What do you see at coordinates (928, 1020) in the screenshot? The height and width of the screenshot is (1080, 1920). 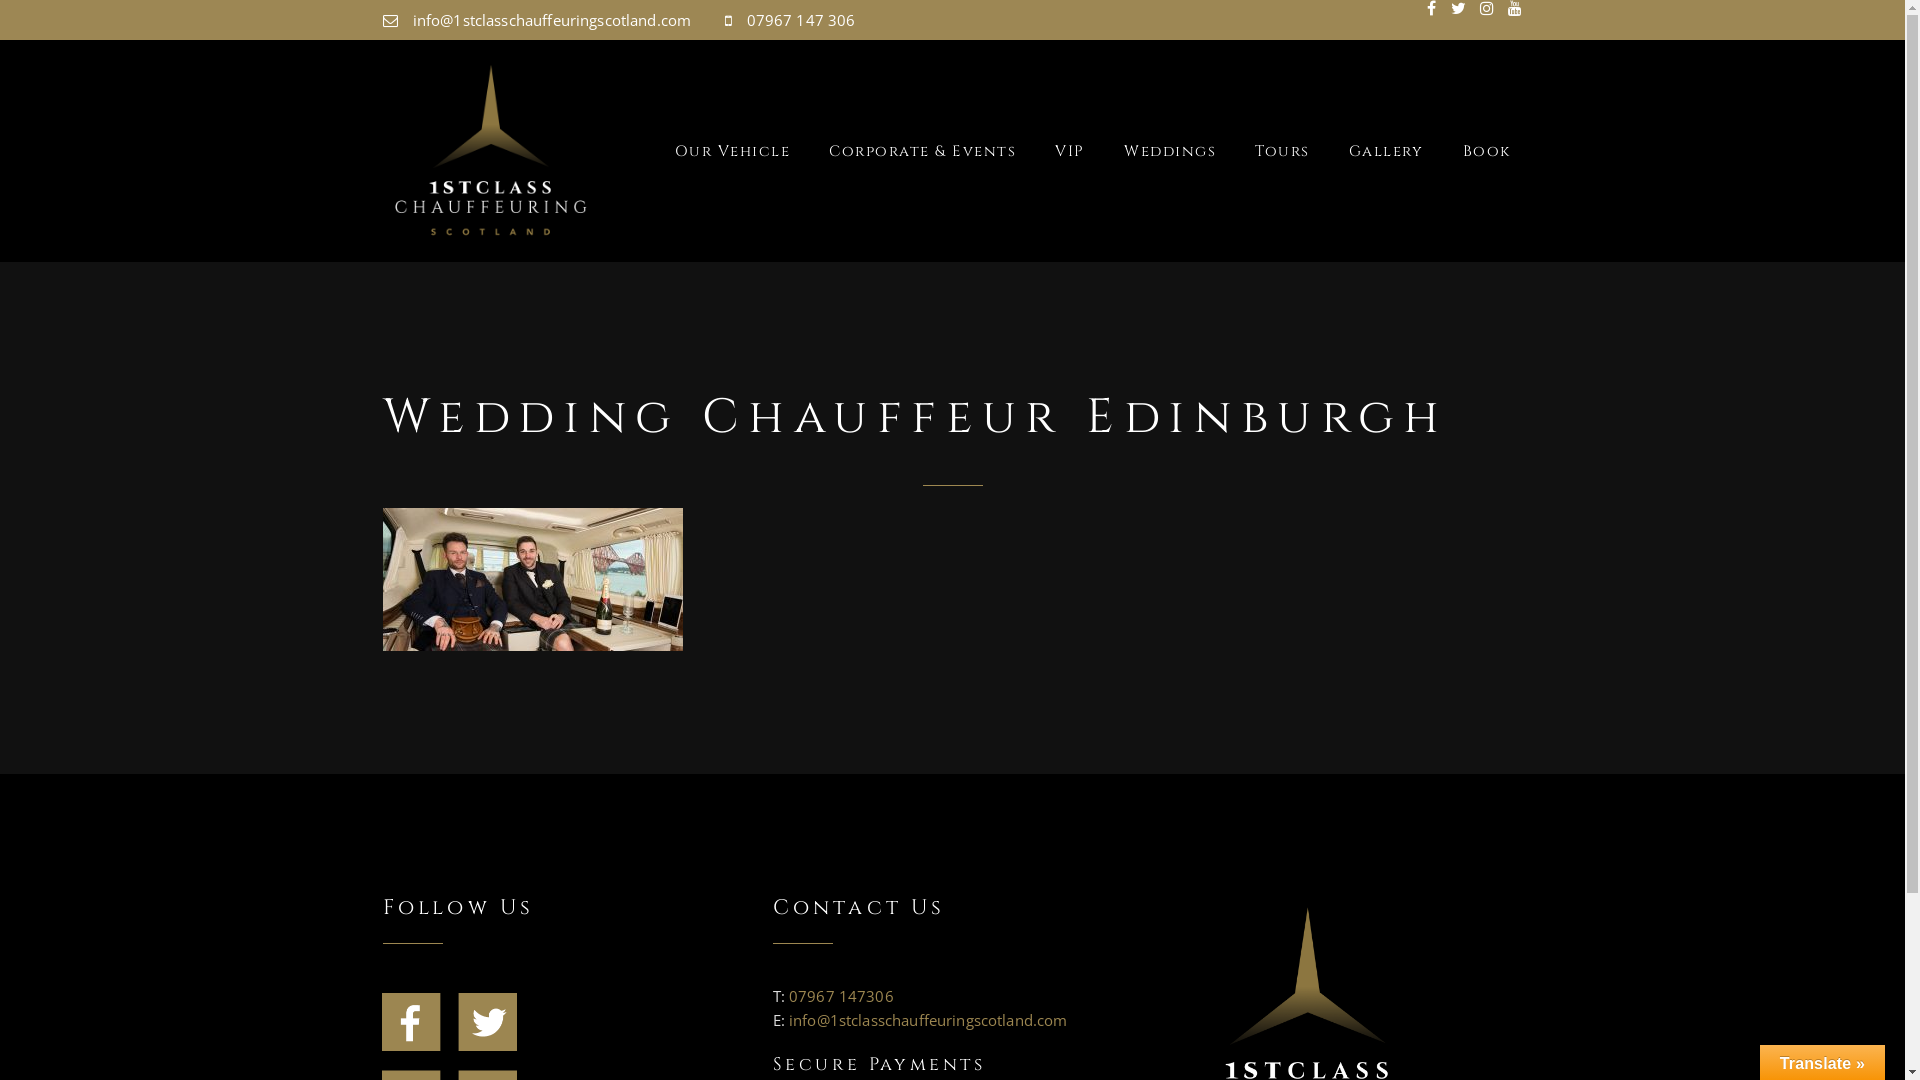 I see `info@1stclasschauffeuringscotland.com` at bounding box center [928, 1020].